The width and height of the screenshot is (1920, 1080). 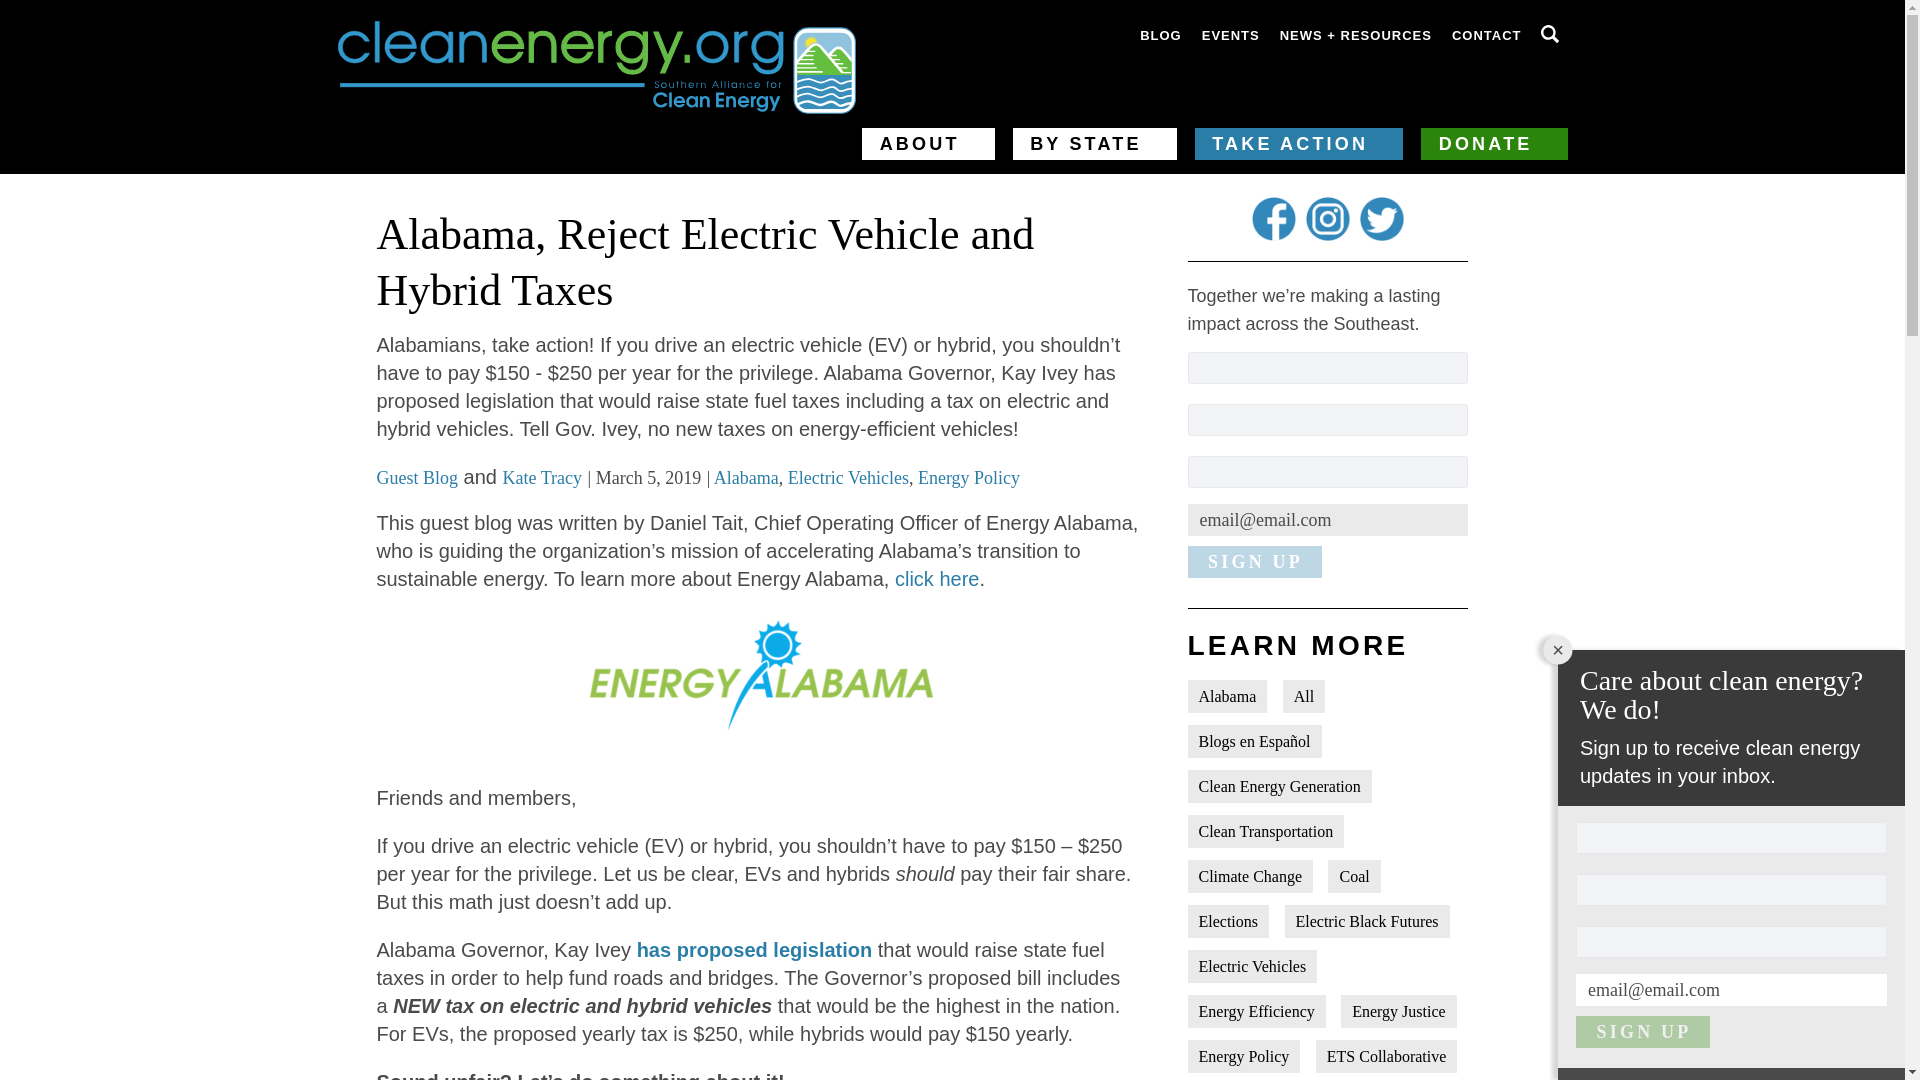 What do you see at coordinates (1732, 941) in the screenshot?
I see `Postal Code` at bounding box center [1732, 941].